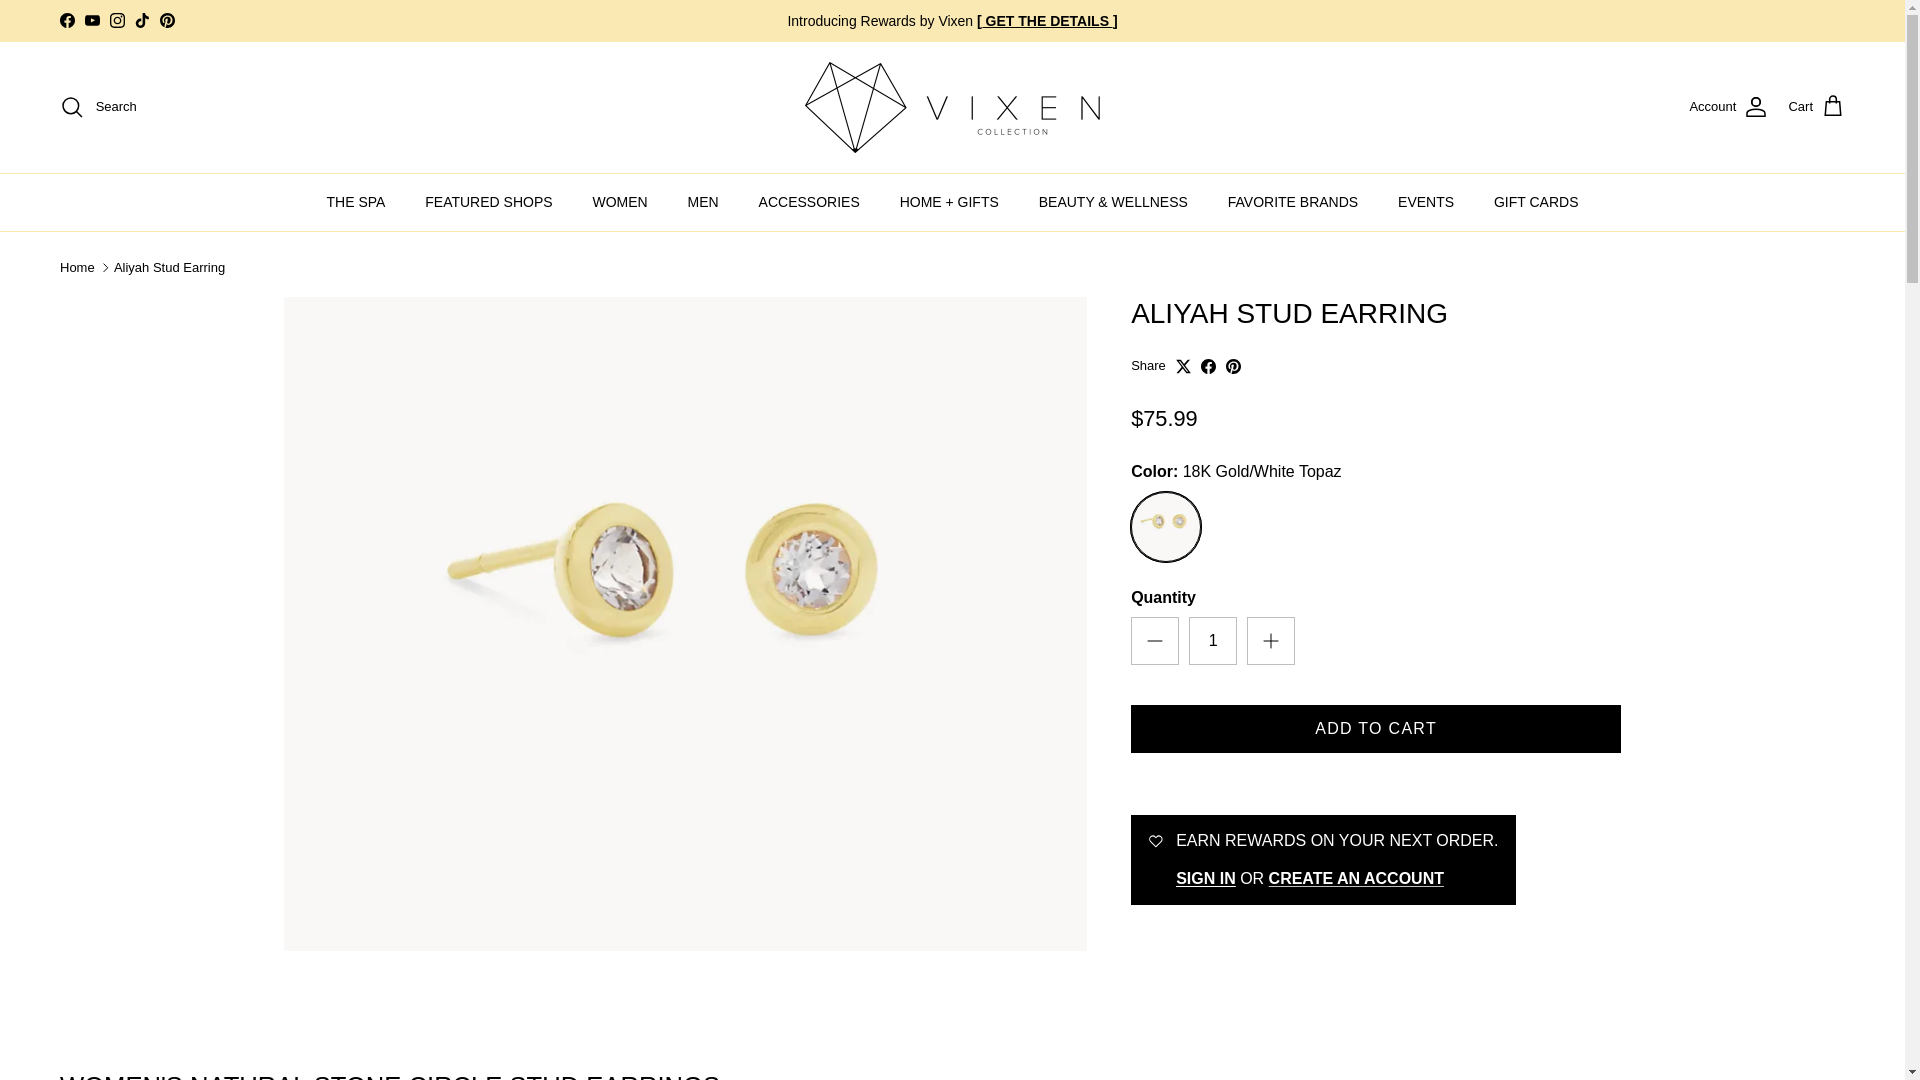 This screenshot has height=1080, width=1920. I want to click on Vixen Collection on YouTube, so click(92, 20).